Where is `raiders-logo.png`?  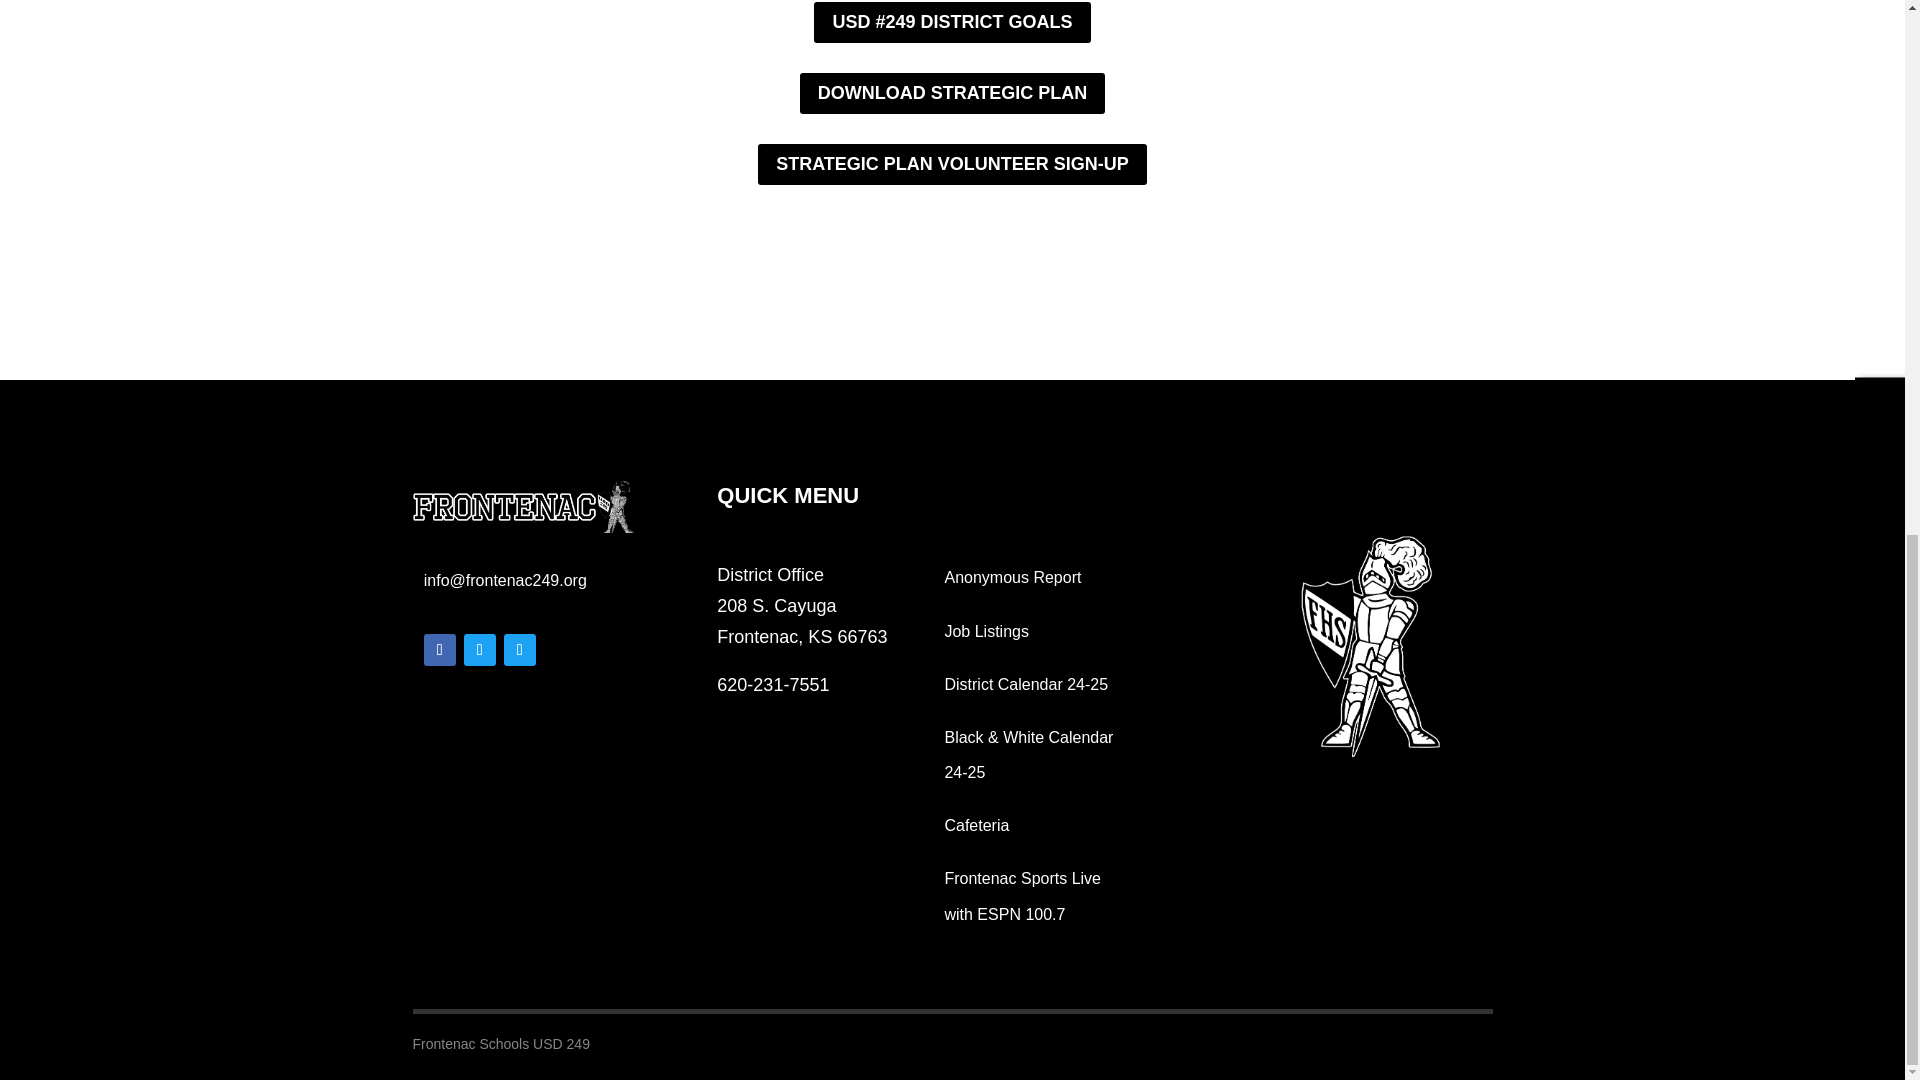
raiders-logo.png is located at coordinates (524, 506).